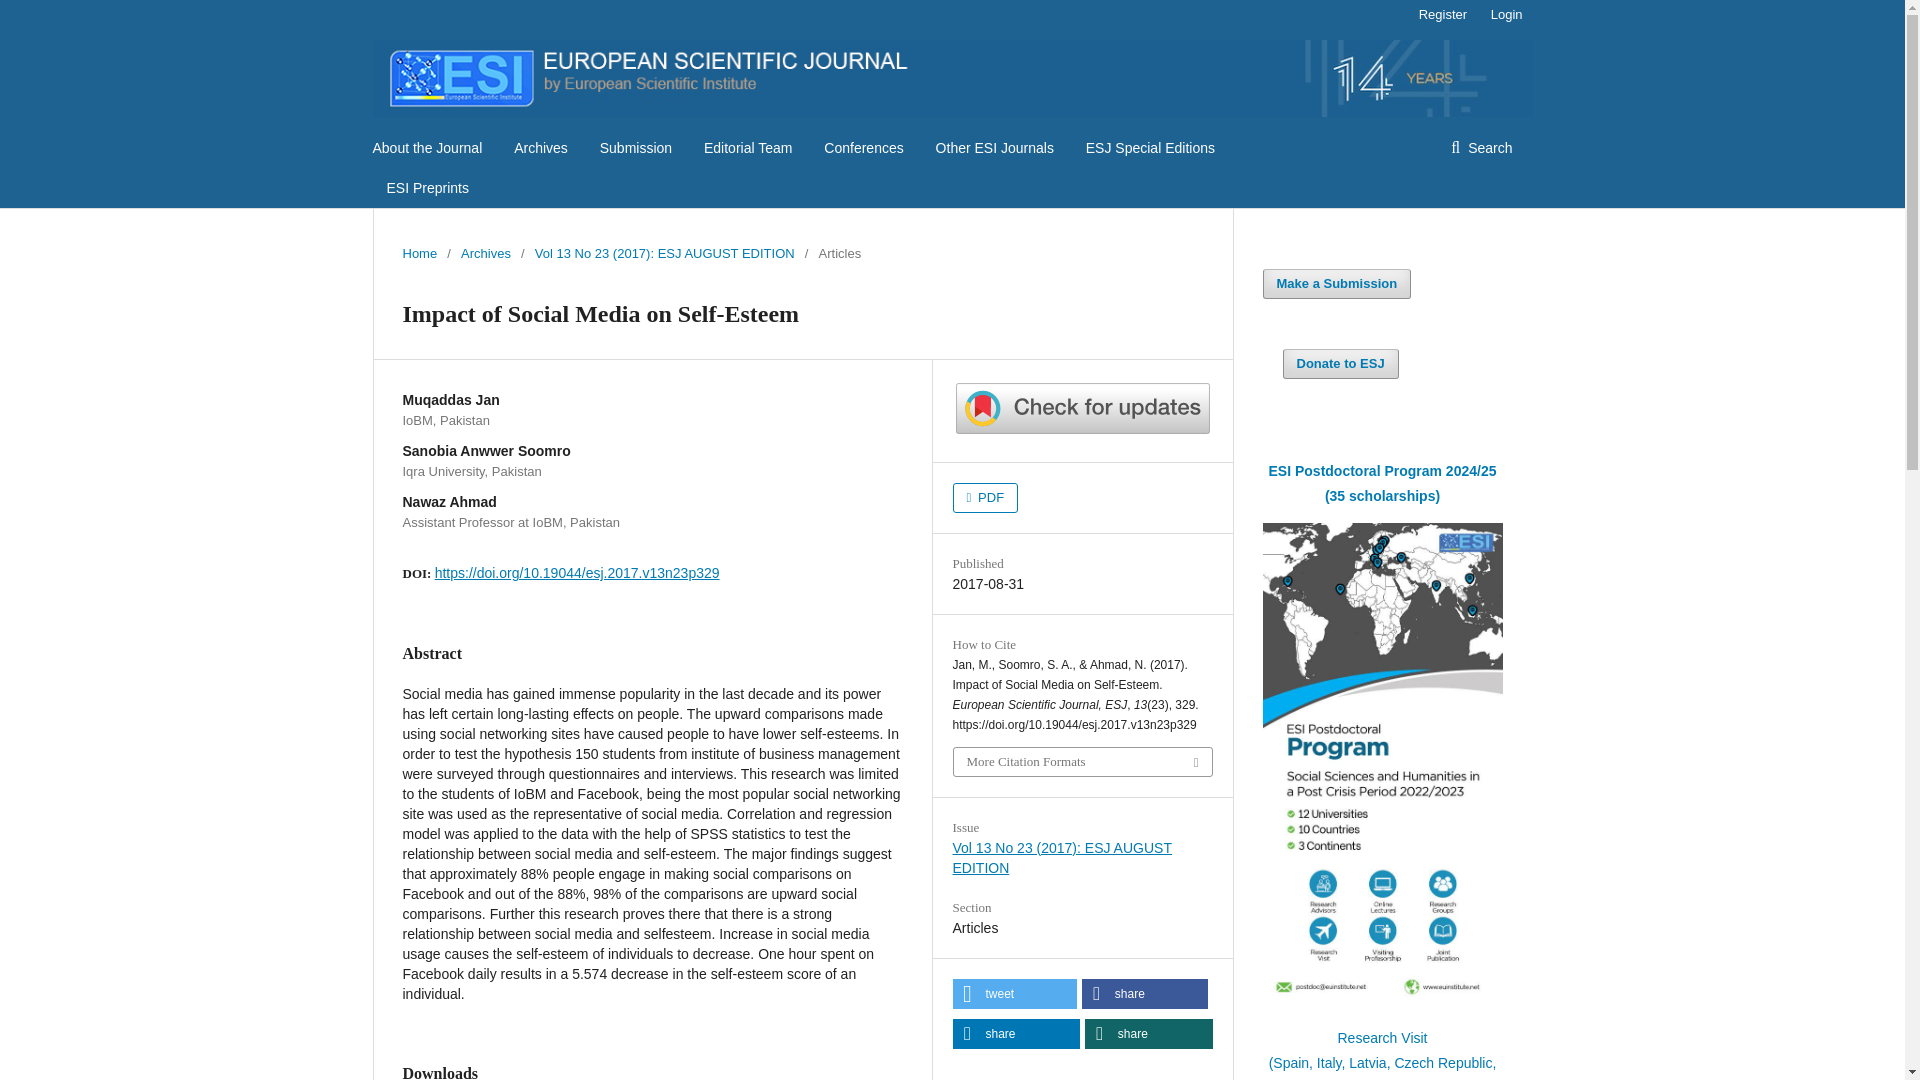 This screenshot has width=1920, height=1080. Describe the element at coordinates (1501, 15) in the screenshot. I see `Login` at that location.